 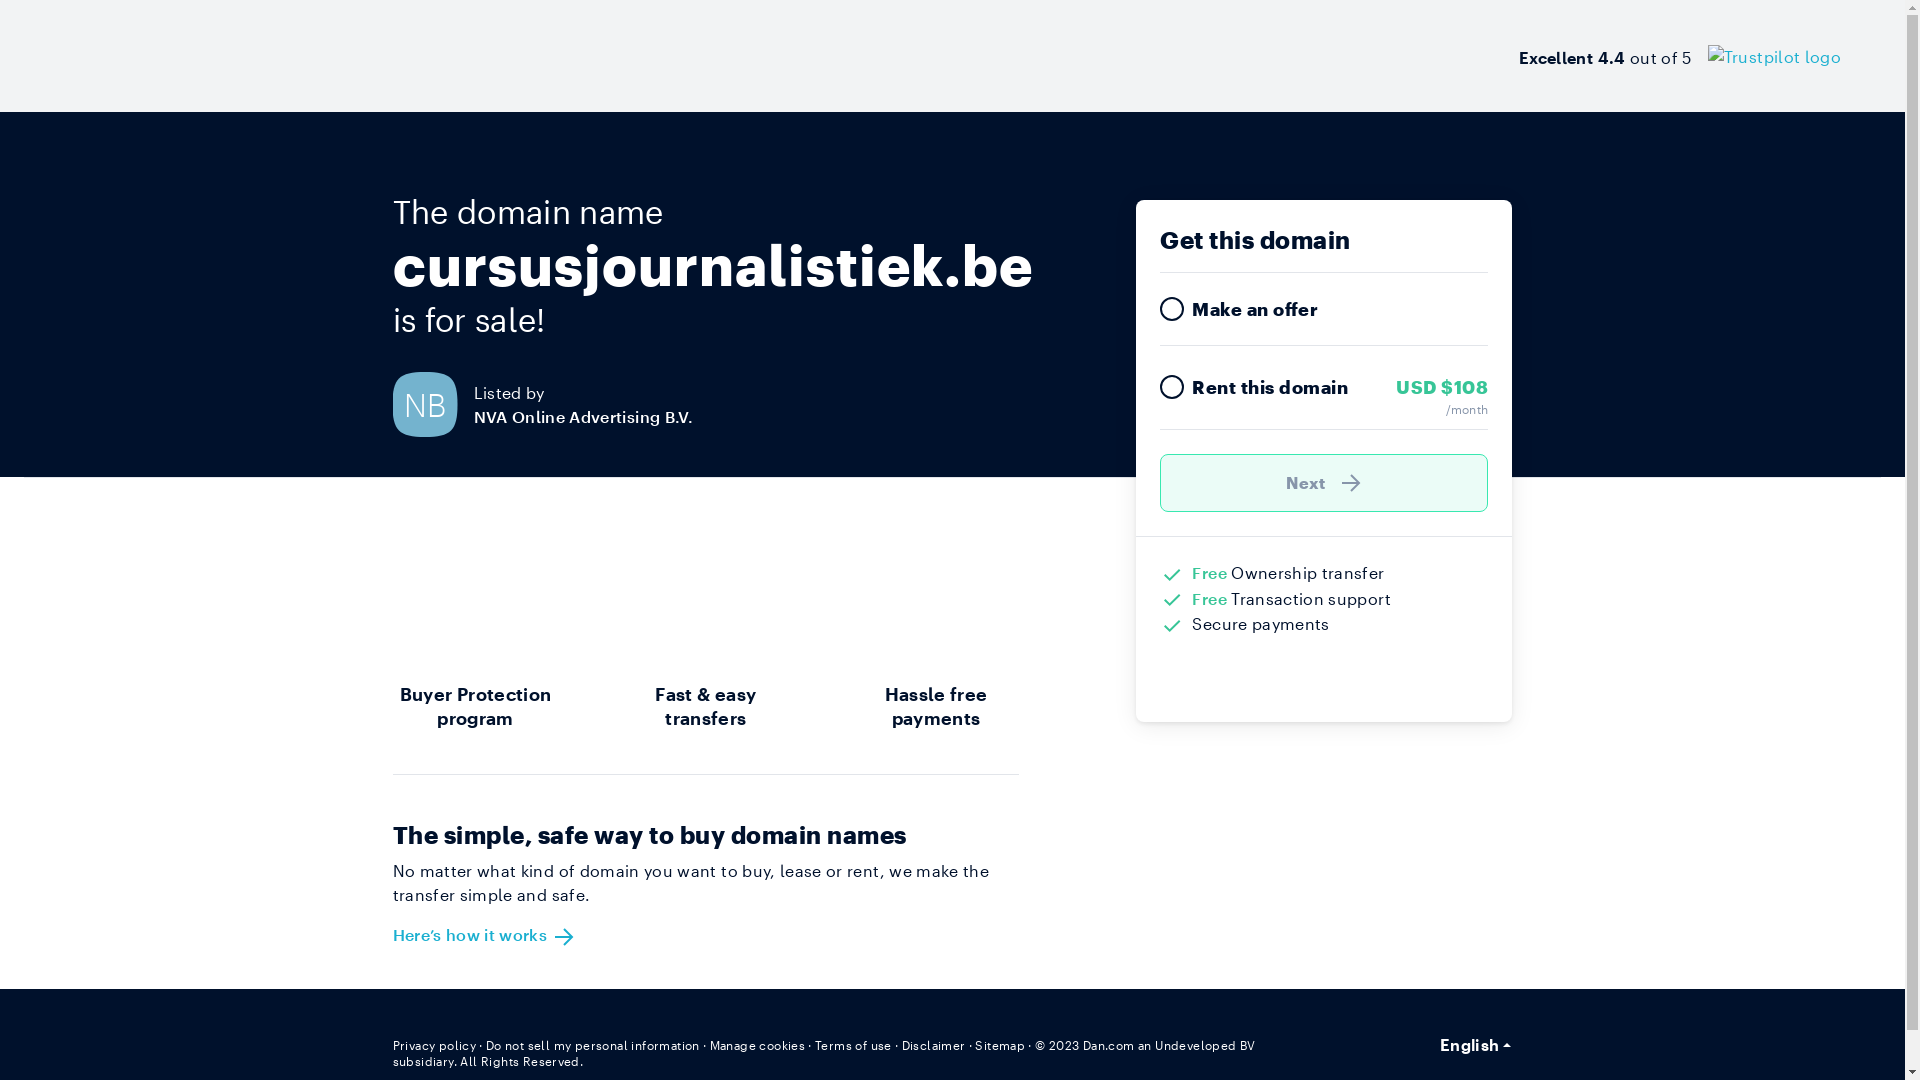 I want to click on Manage cookies, so click(x=758, y=1045).